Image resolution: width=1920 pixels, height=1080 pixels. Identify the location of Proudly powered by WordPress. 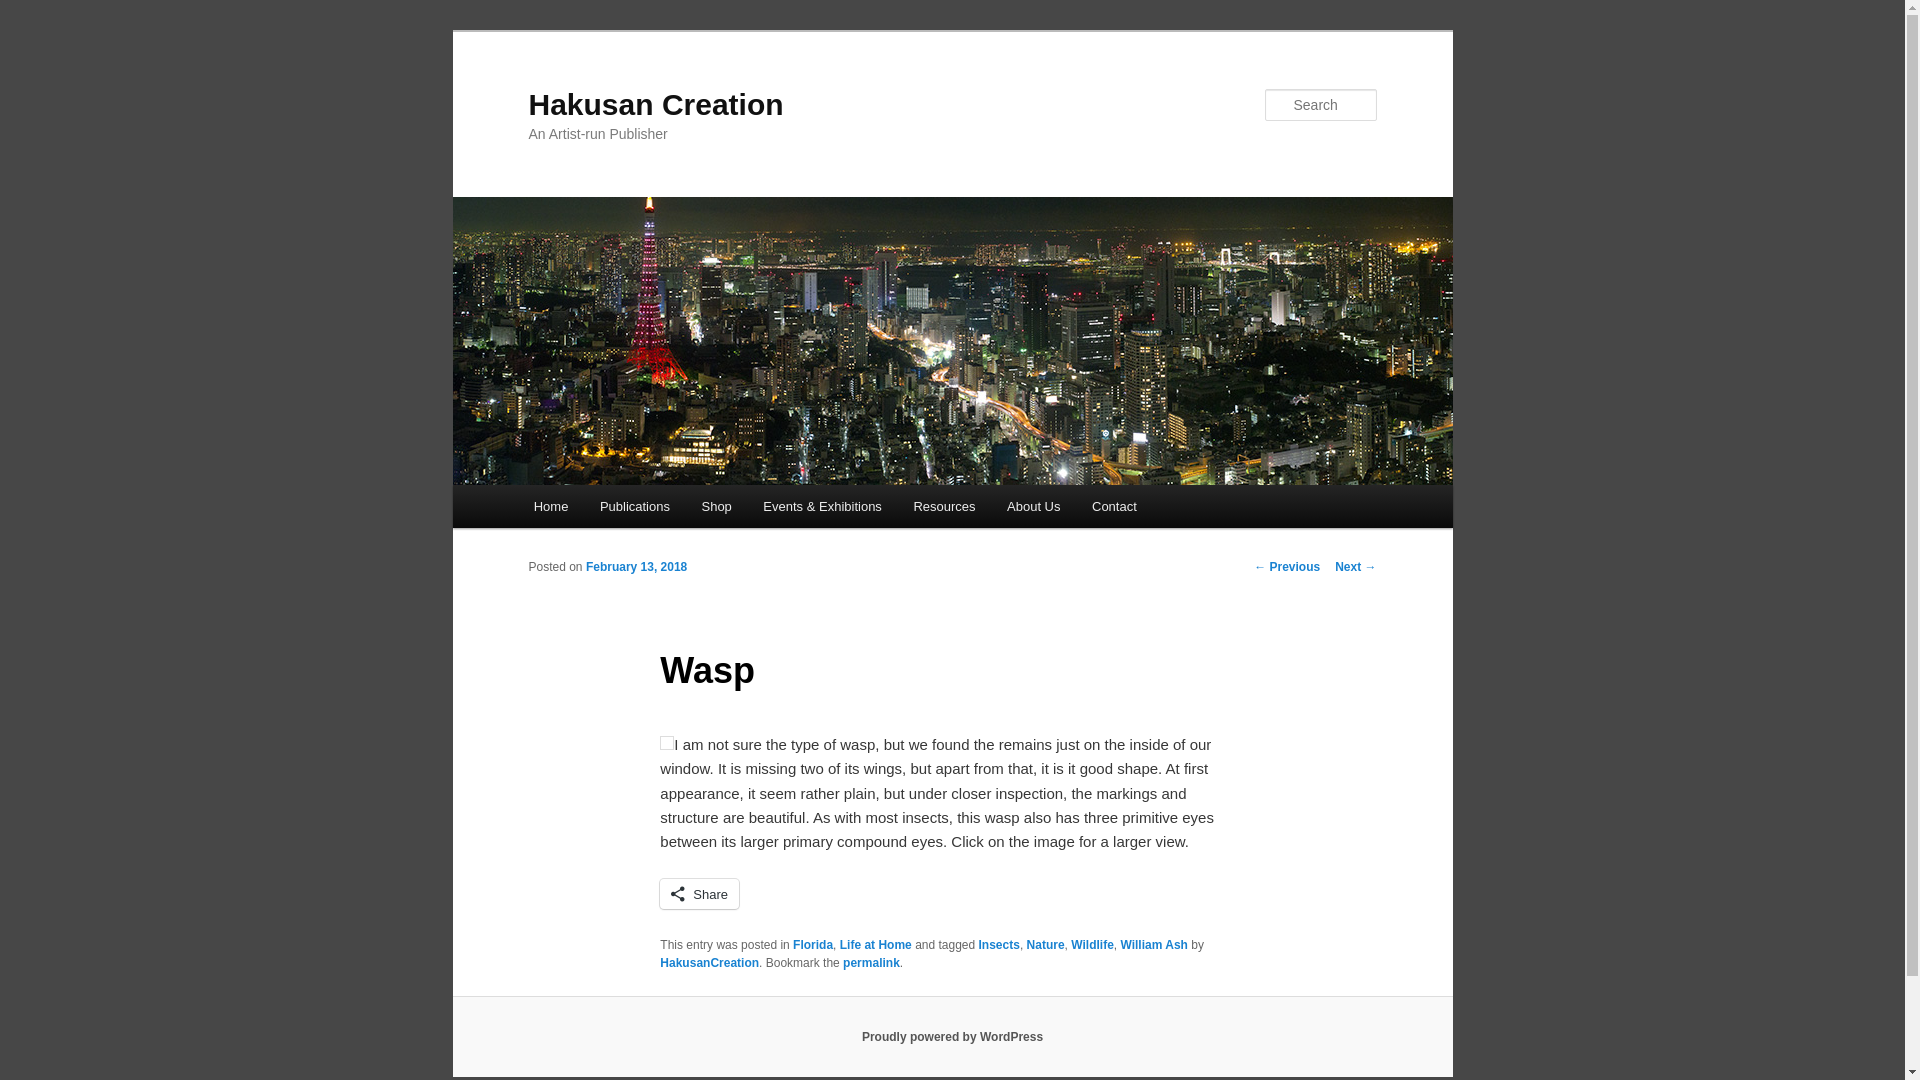
(952, 1037).